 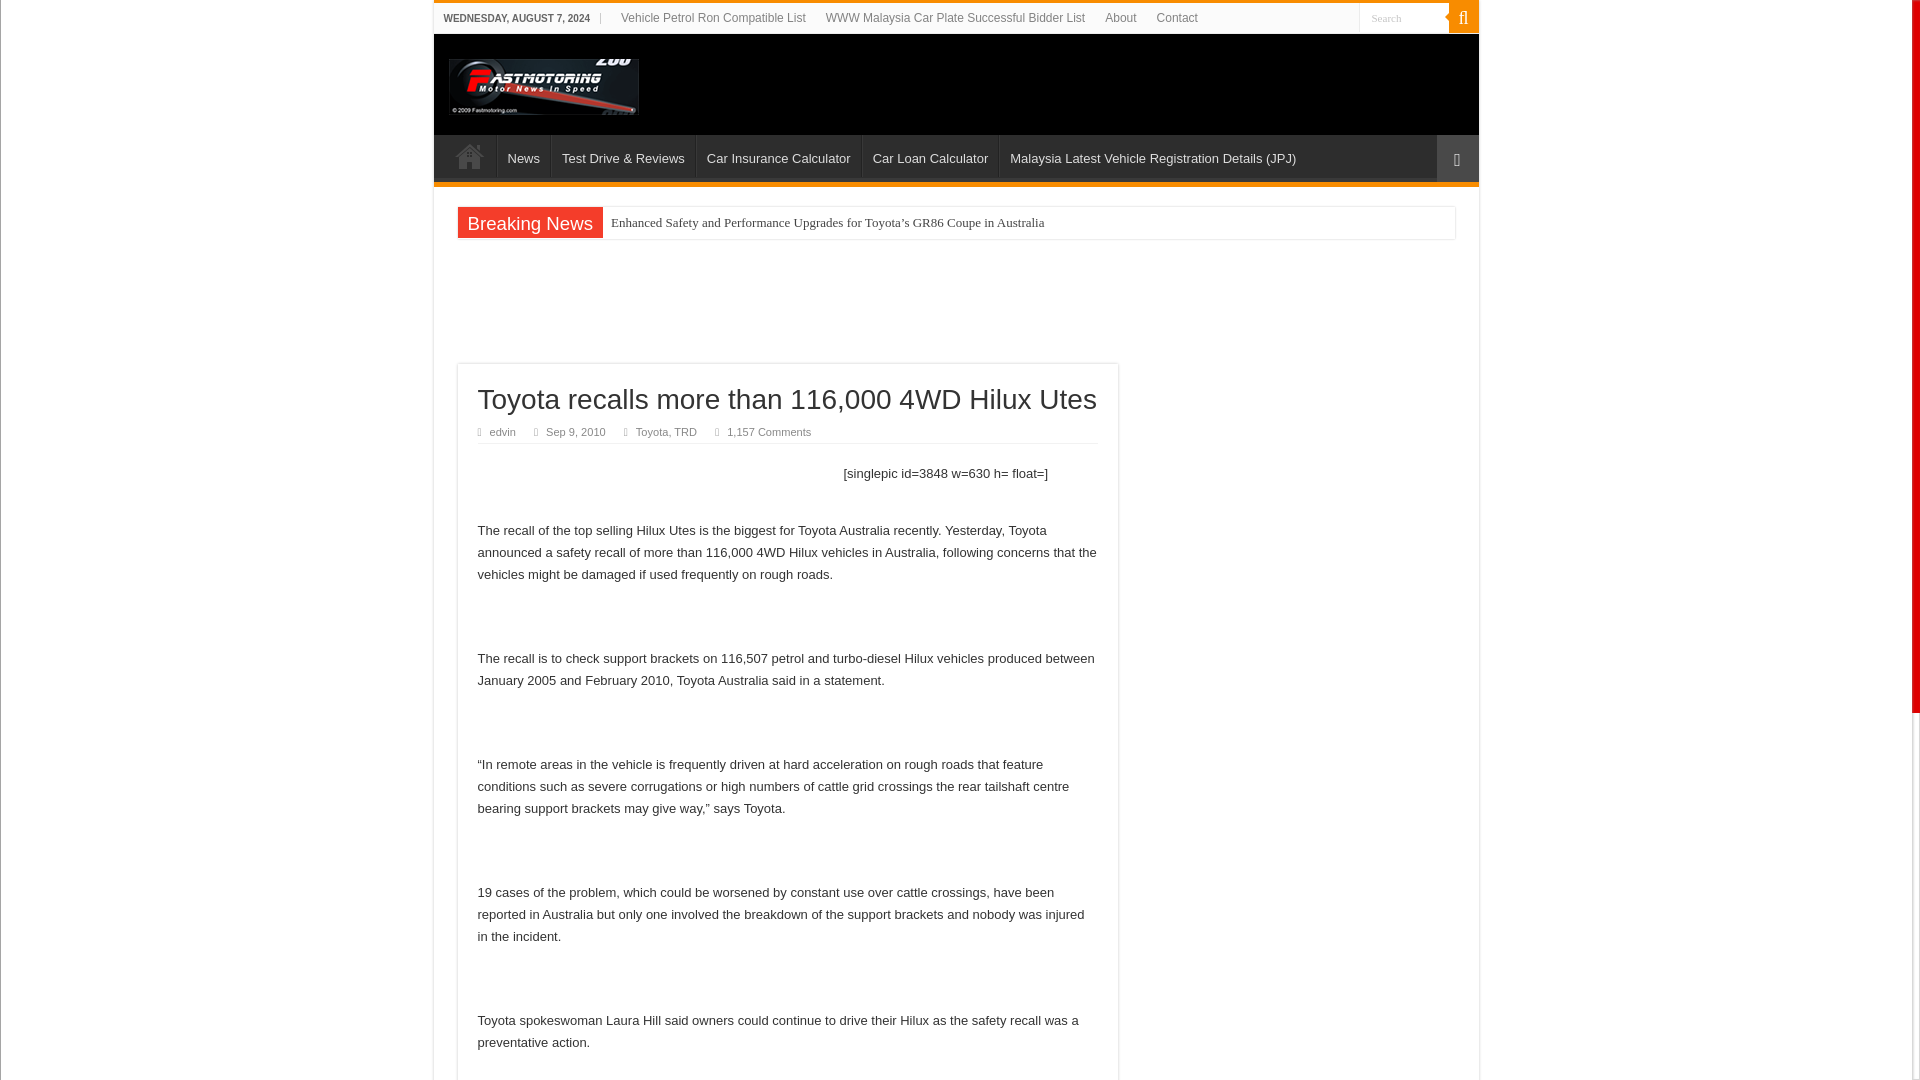 I want to click on 1,157 Comments, so click(x=776, y=432).